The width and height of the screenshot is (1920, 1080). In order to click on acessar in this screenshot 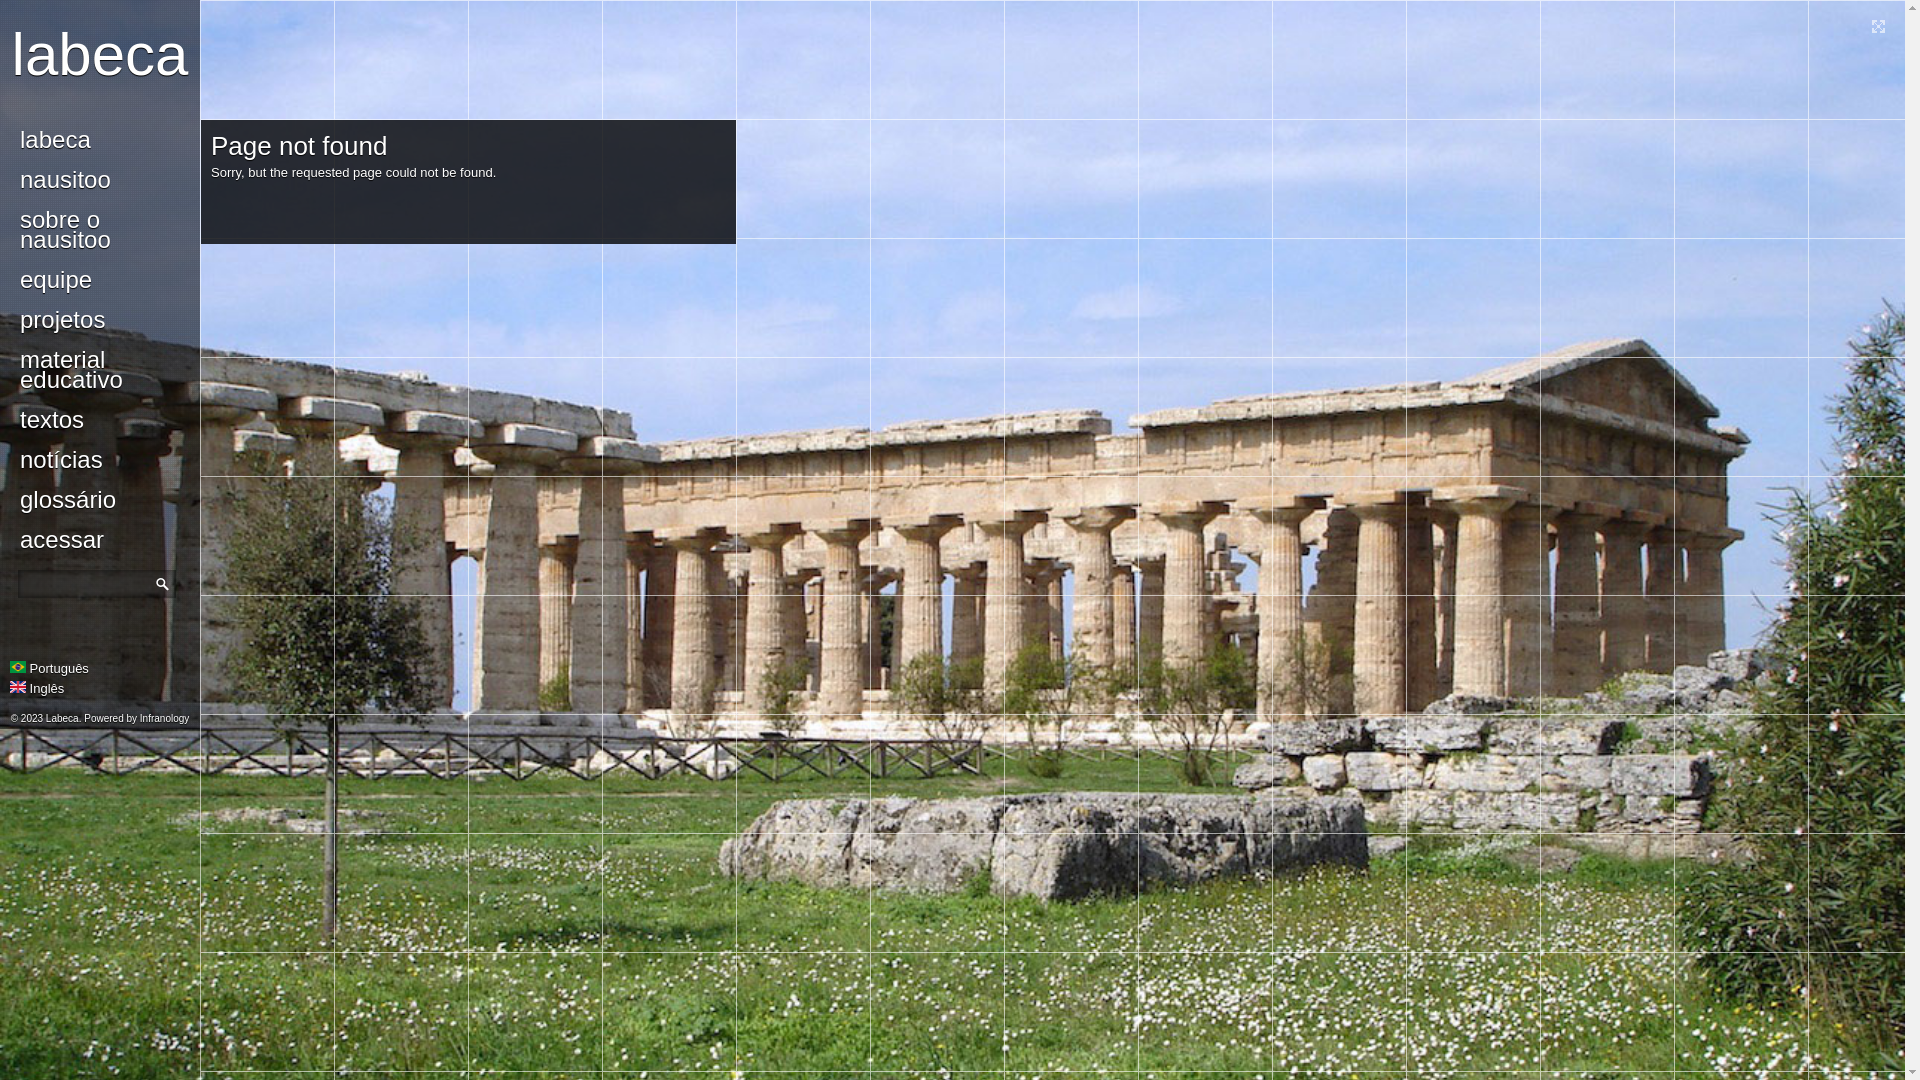, I will do `click(100, 540)`.